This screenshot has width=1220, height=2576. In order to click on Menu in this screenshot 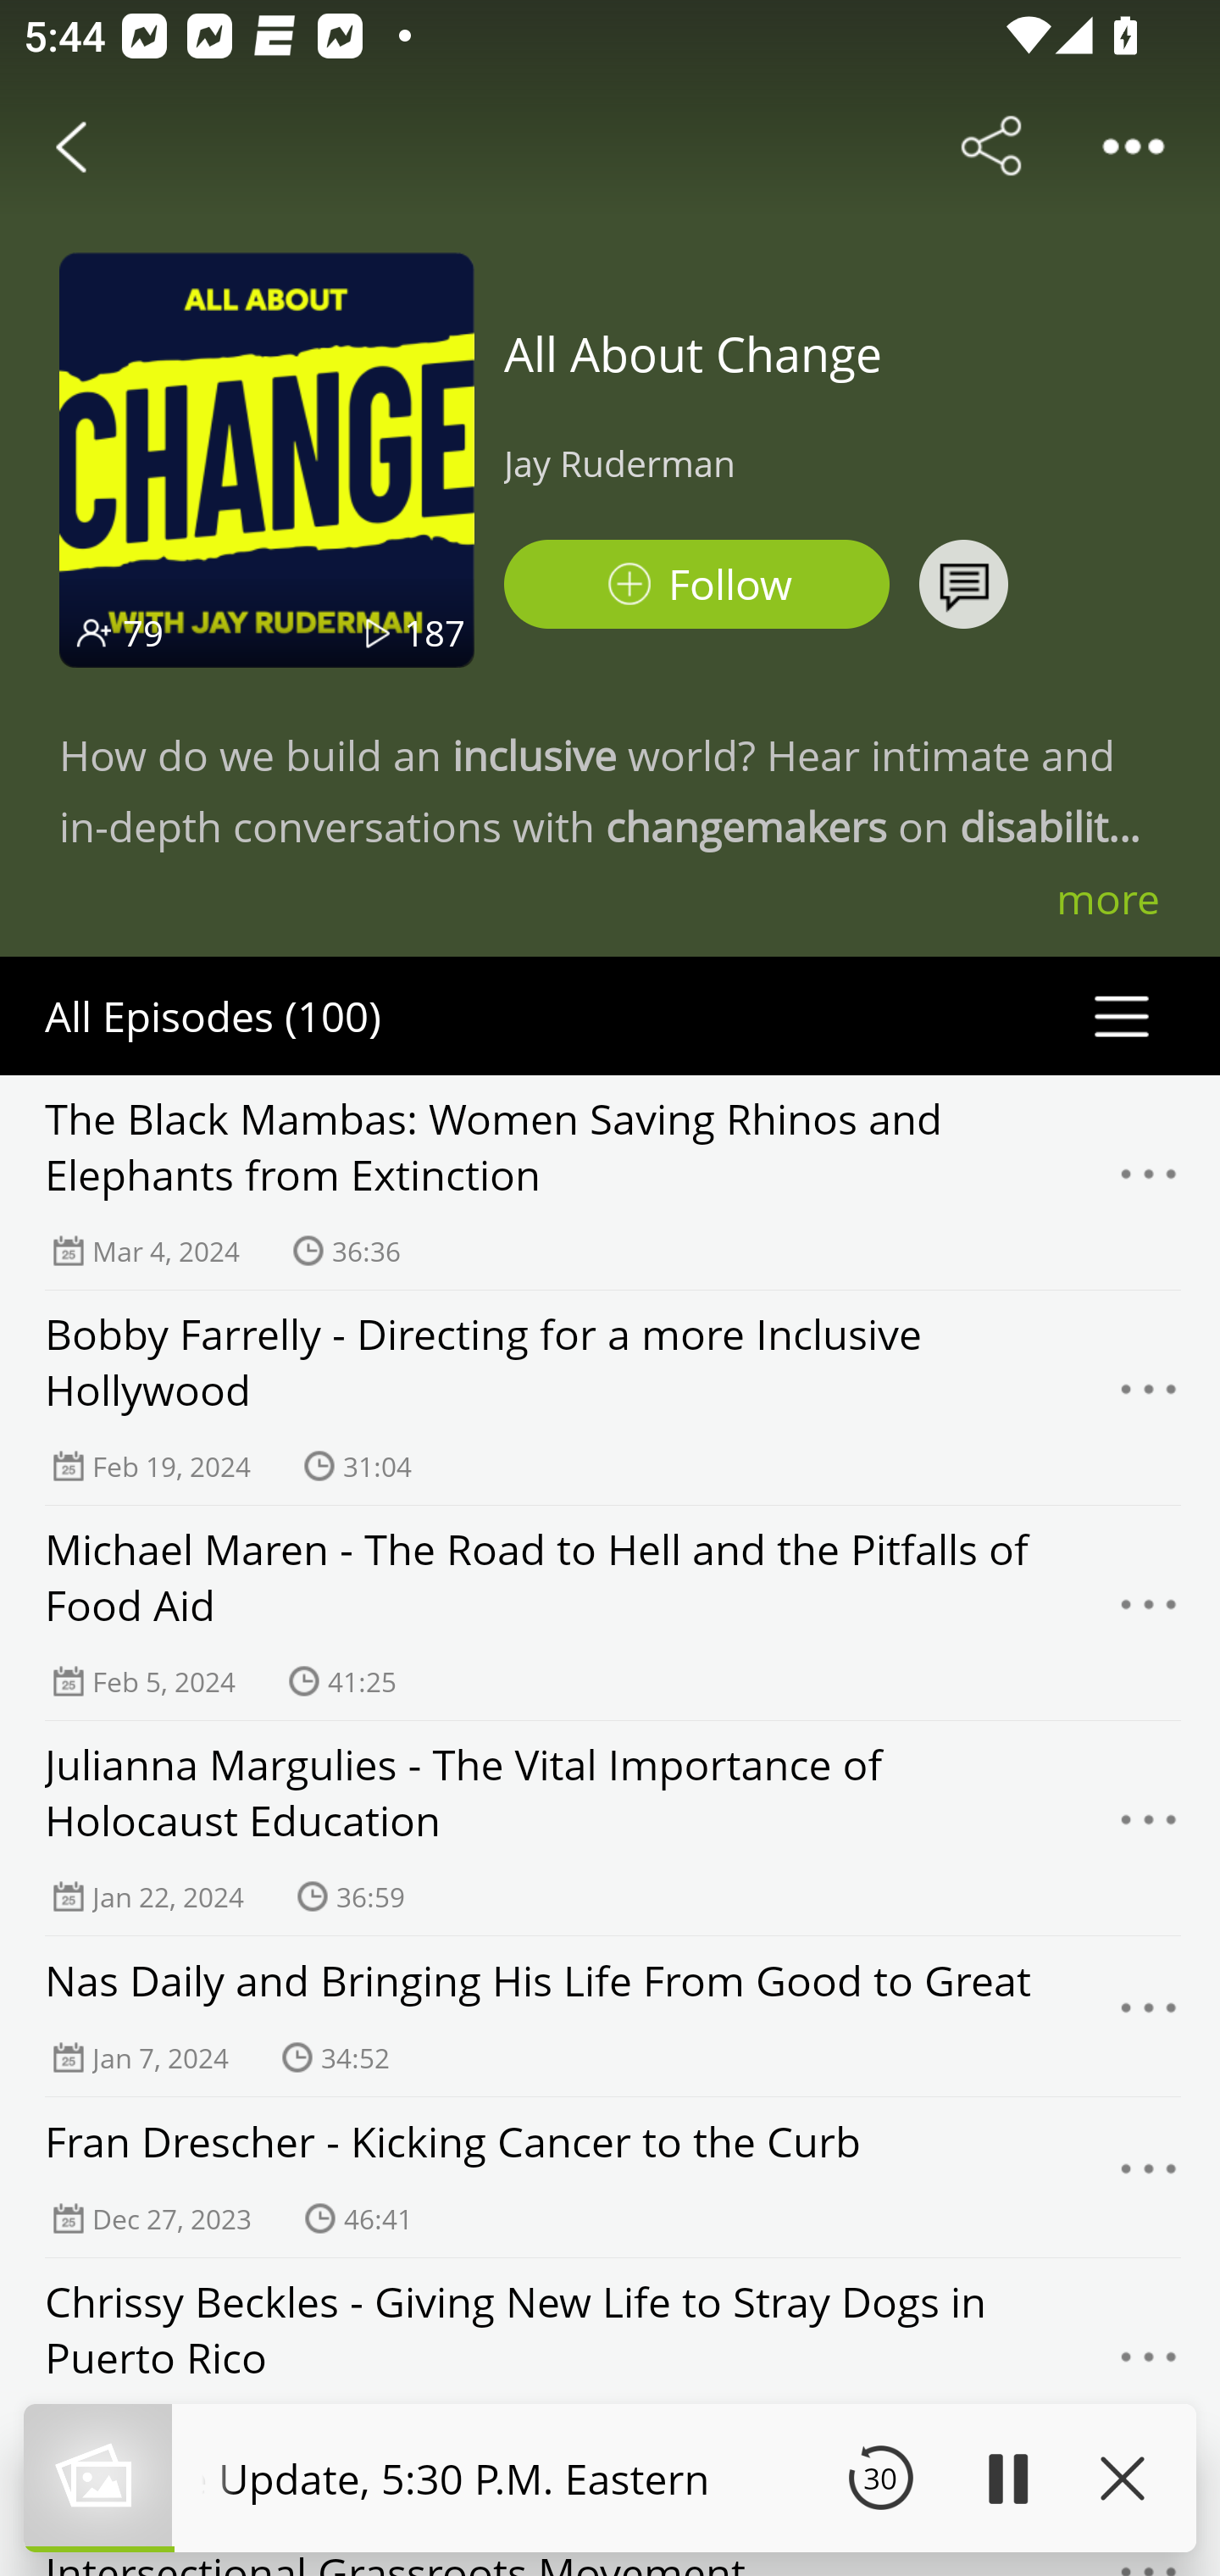, I will do `click(1149, 1183)`.